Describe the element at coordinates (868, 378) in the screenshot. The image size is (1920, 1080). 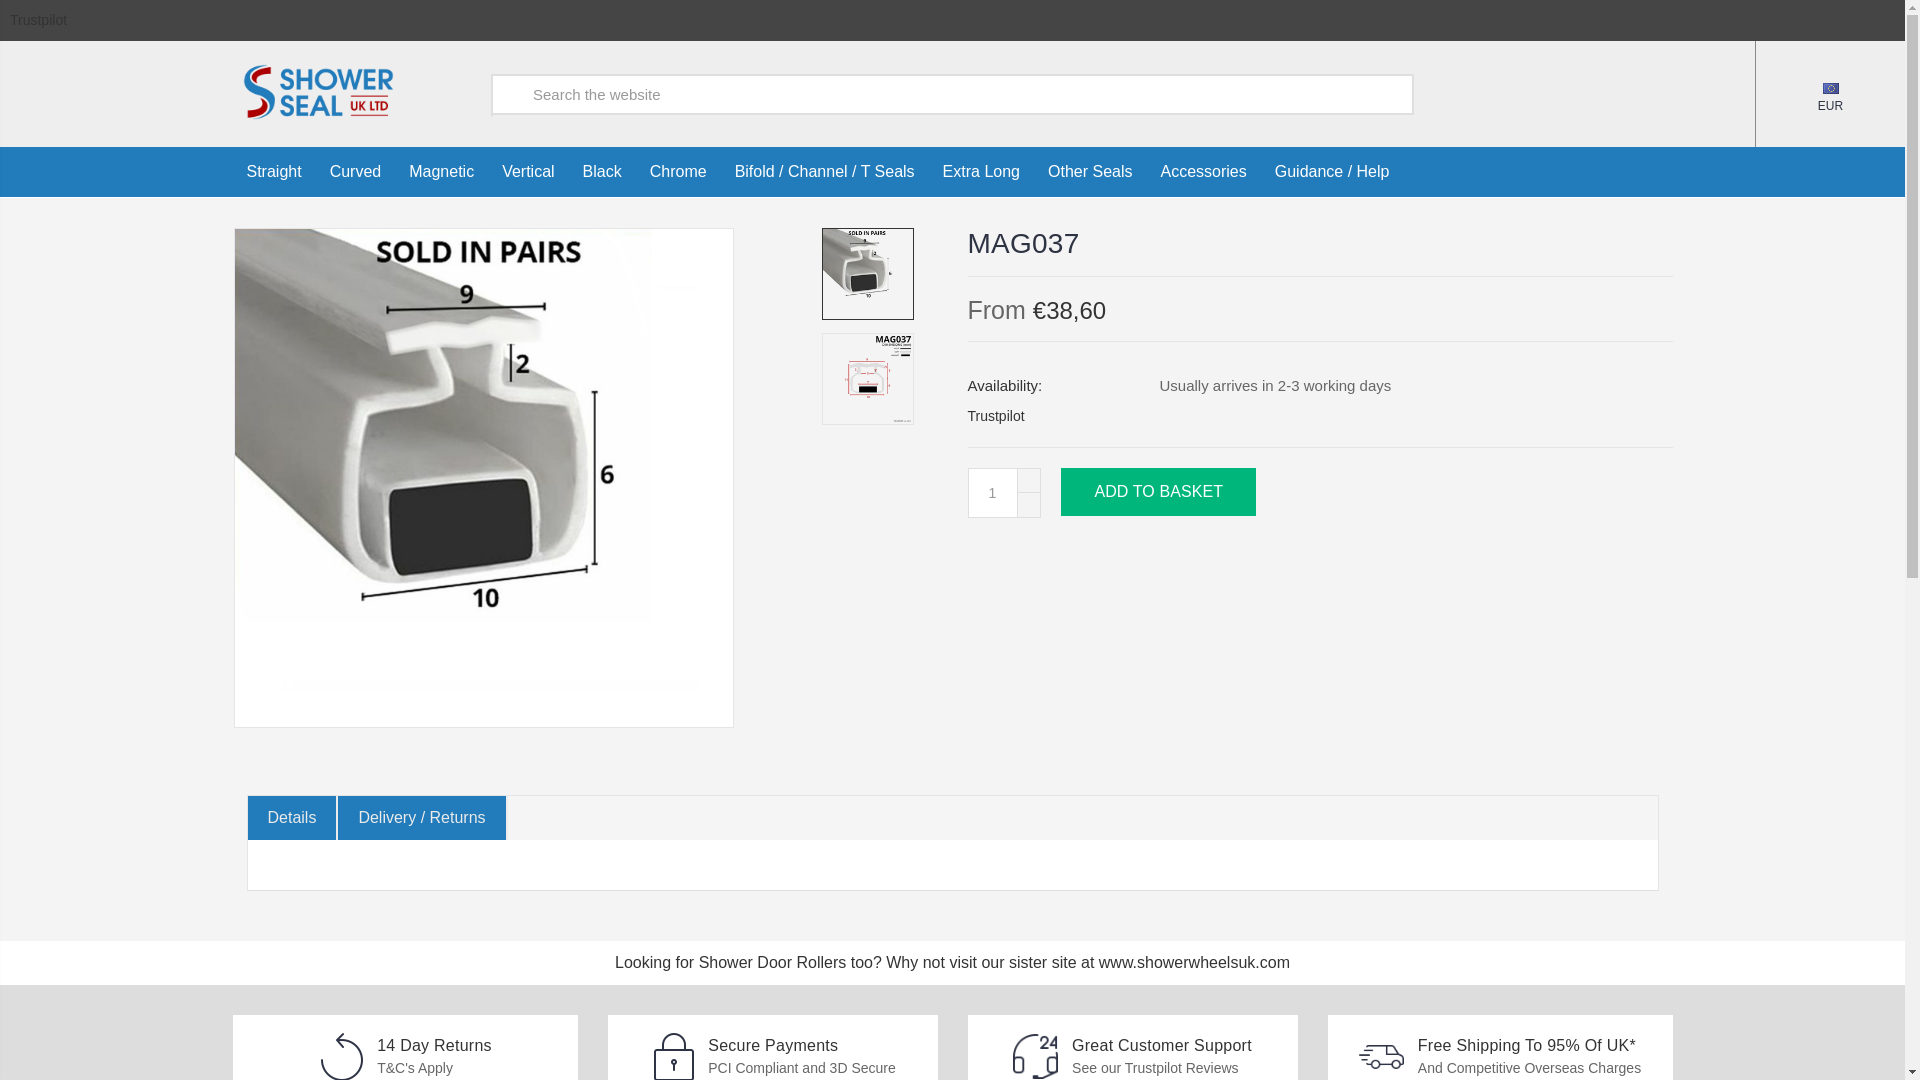
I see `MAG037 - Magnetic Shower Door Seal Diagram` at that location.